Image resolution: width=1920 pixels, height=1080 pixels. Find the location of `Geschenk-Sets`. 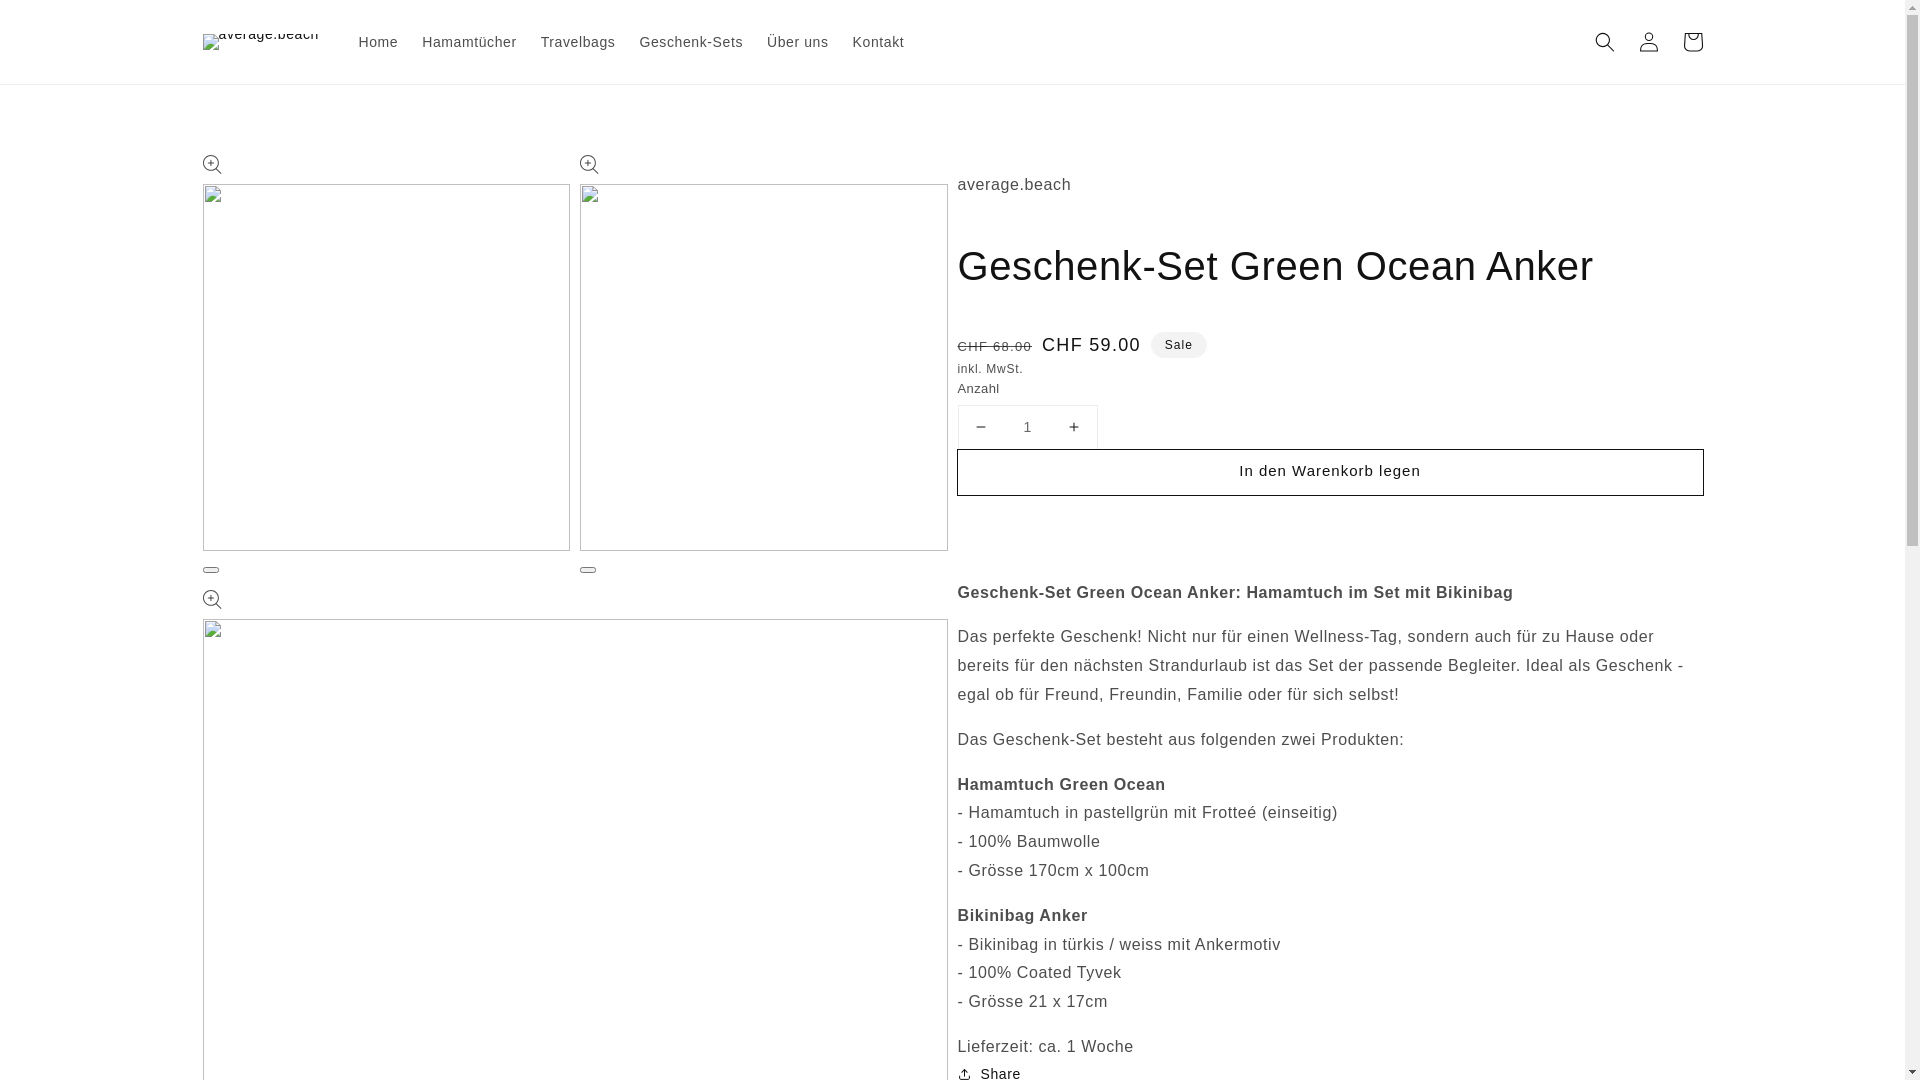

Geschenk-Sets is located at coordinates (691, 42).